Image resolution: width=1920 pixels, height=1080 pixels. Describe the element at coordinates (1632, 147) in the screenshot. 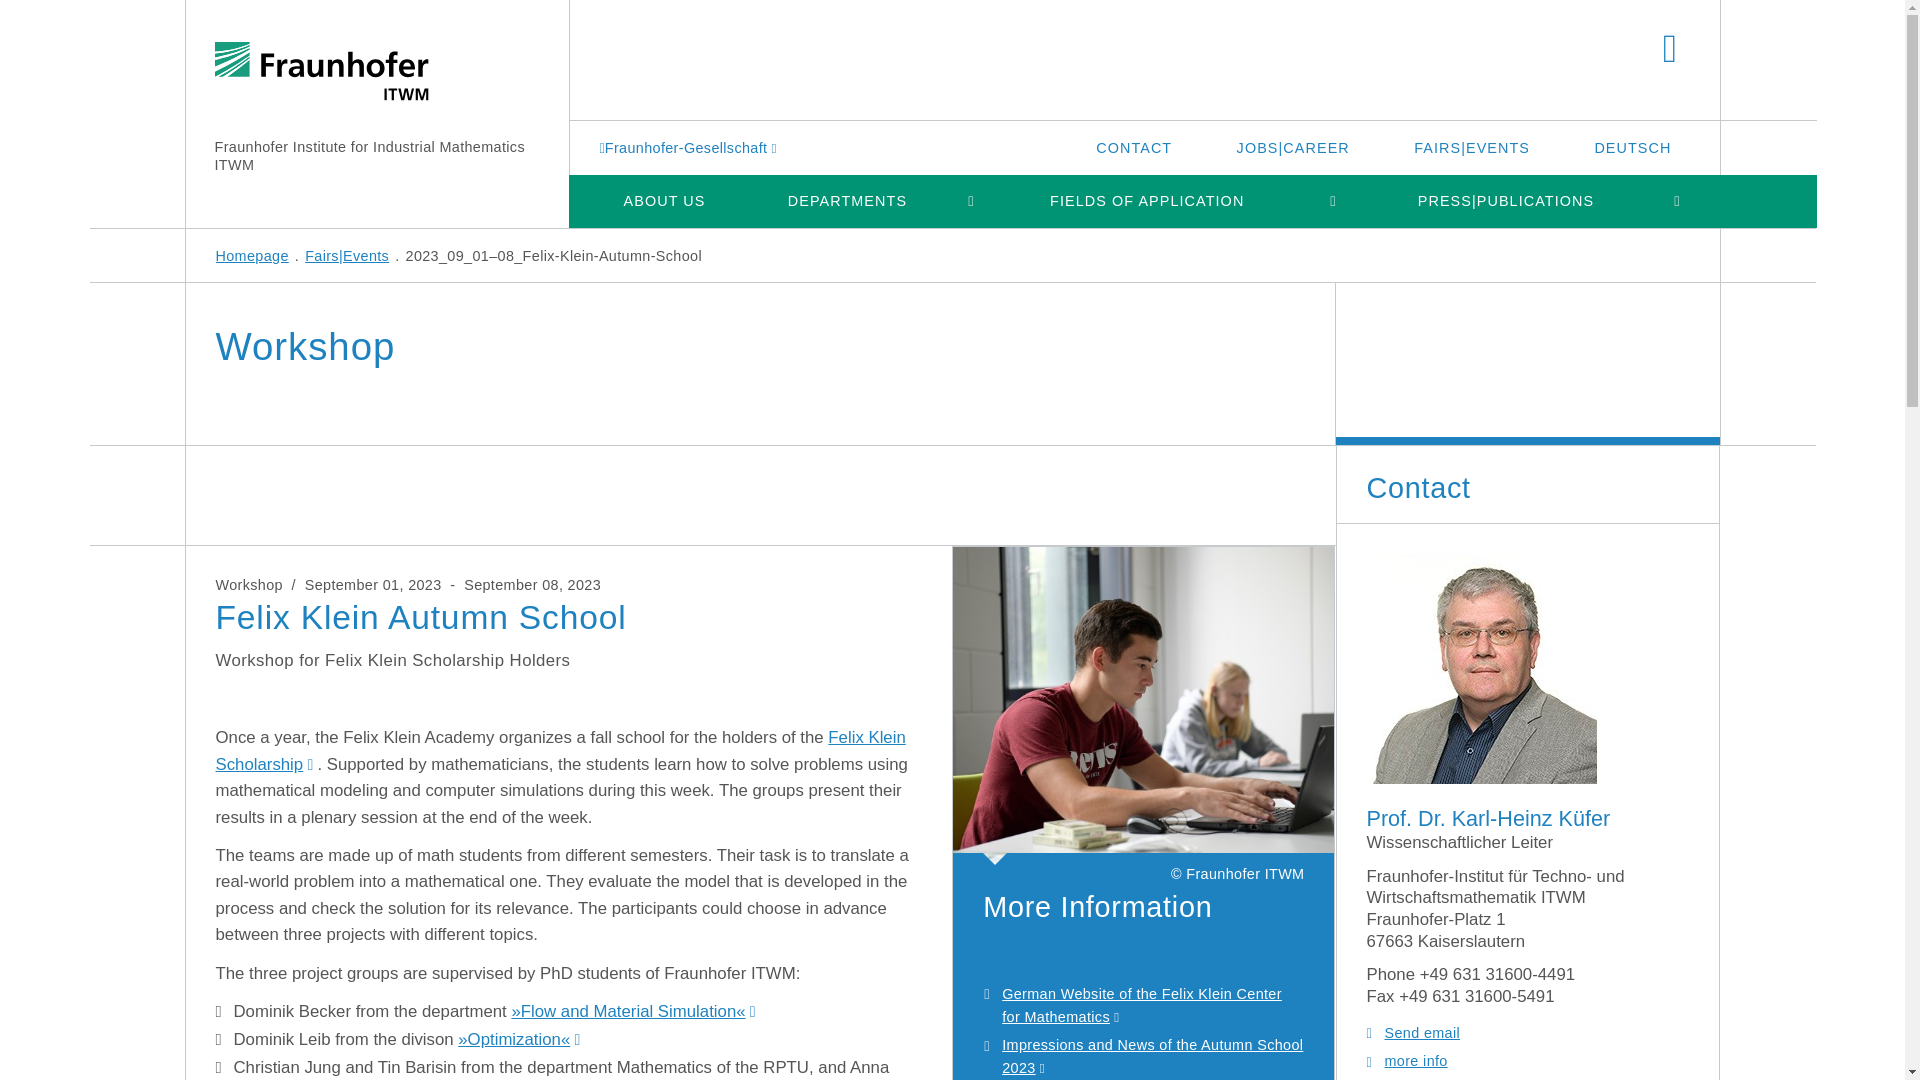

I see `DEUTSCH` at that location.